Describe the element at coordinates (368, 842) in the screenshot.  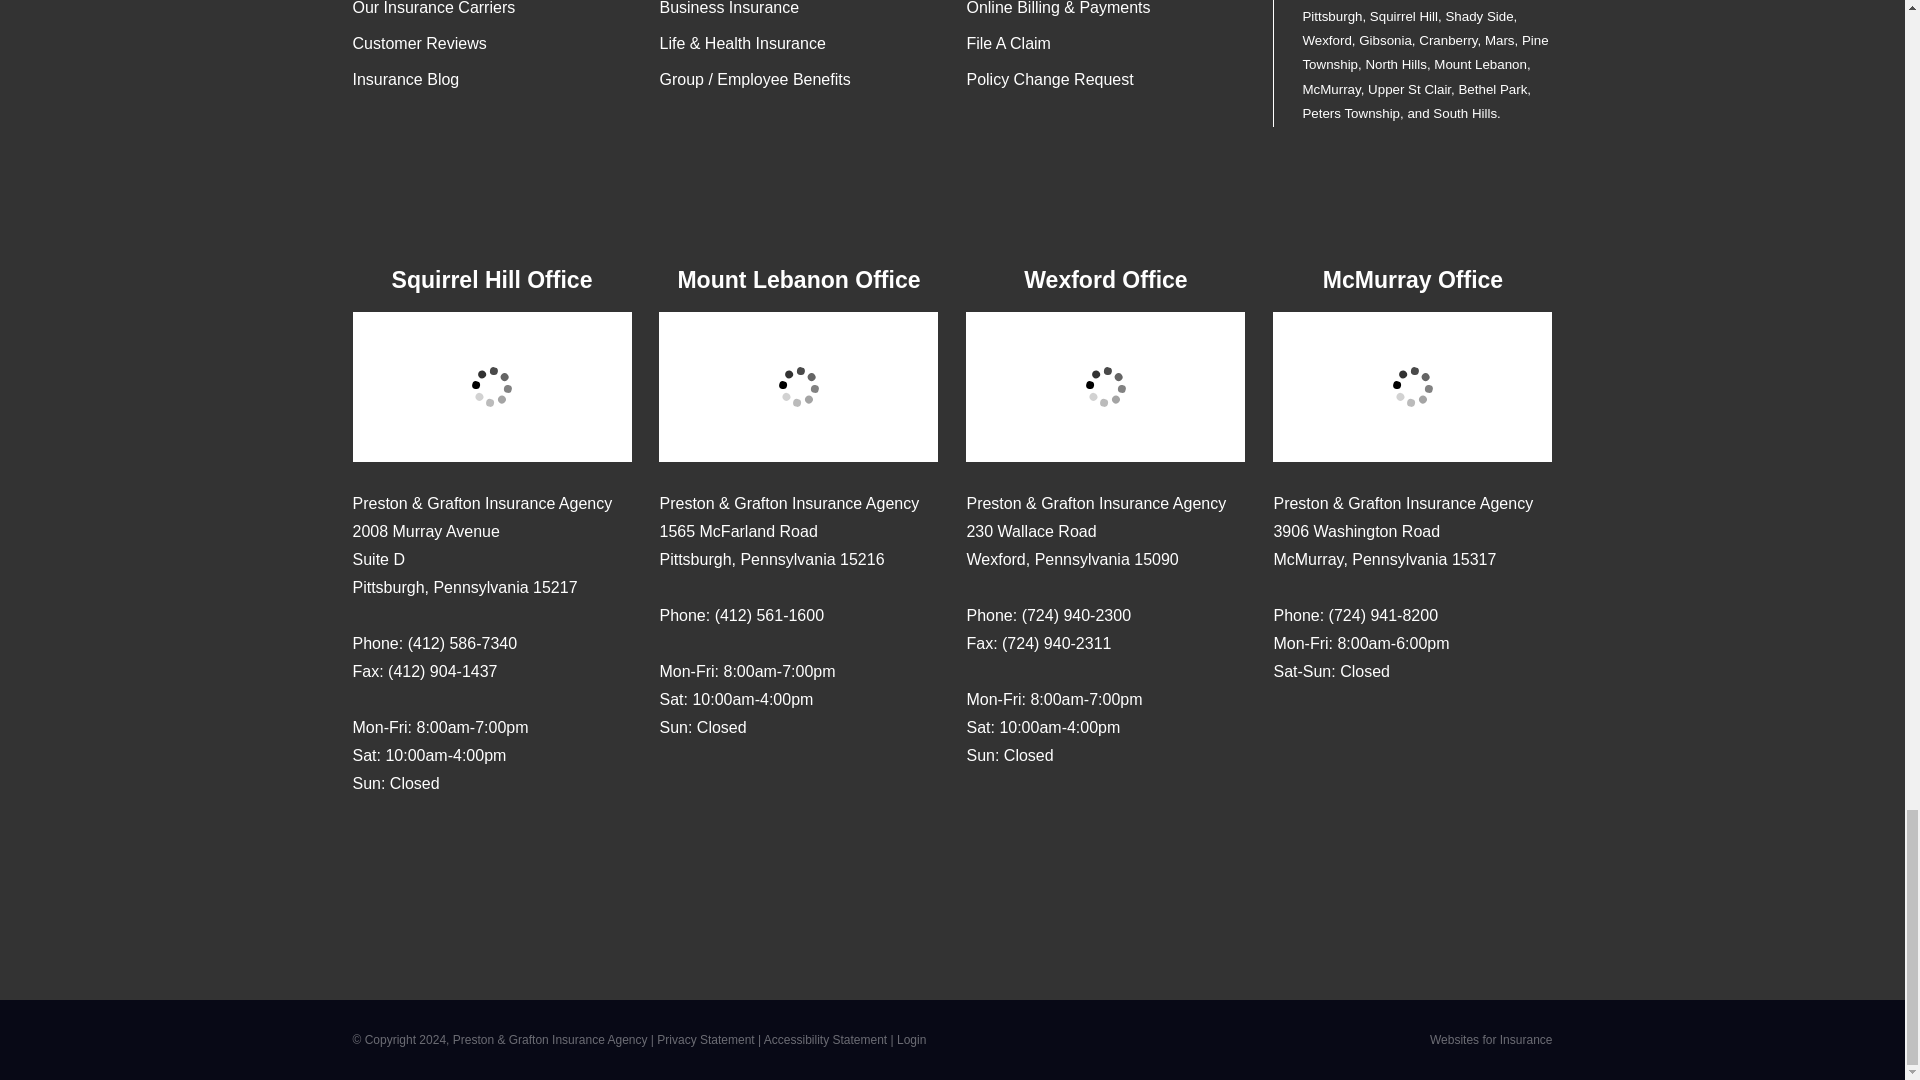
I see `Google Maps` at that location.